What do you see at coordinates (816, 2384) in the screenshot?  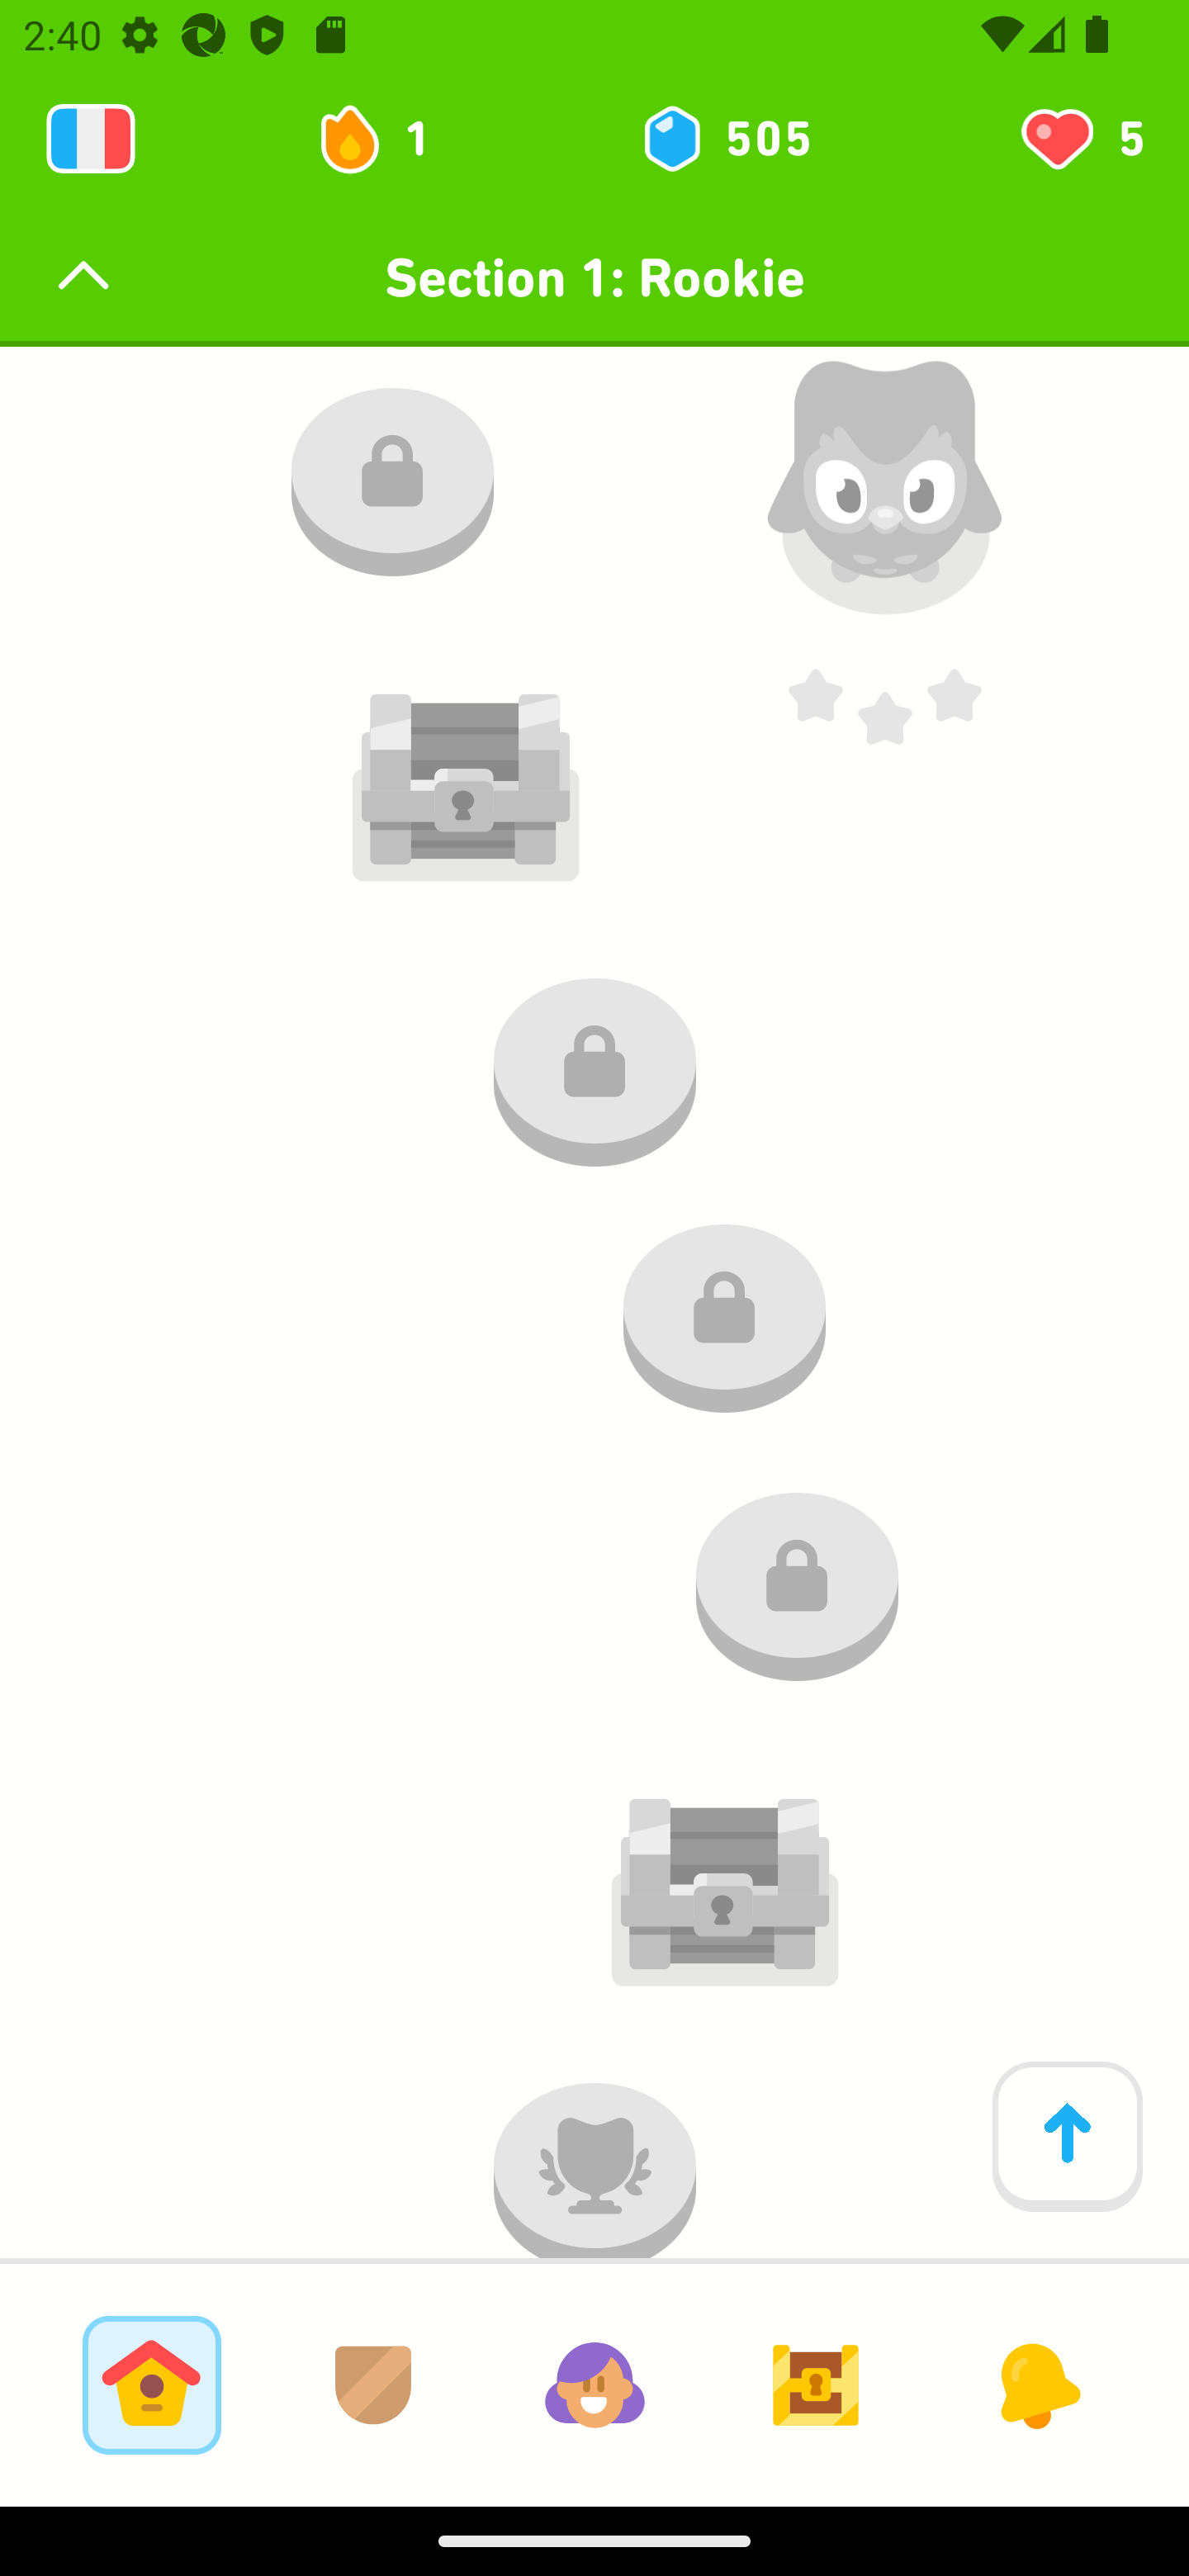 I see `Goals Tab` at bounding box center [816, 2384].